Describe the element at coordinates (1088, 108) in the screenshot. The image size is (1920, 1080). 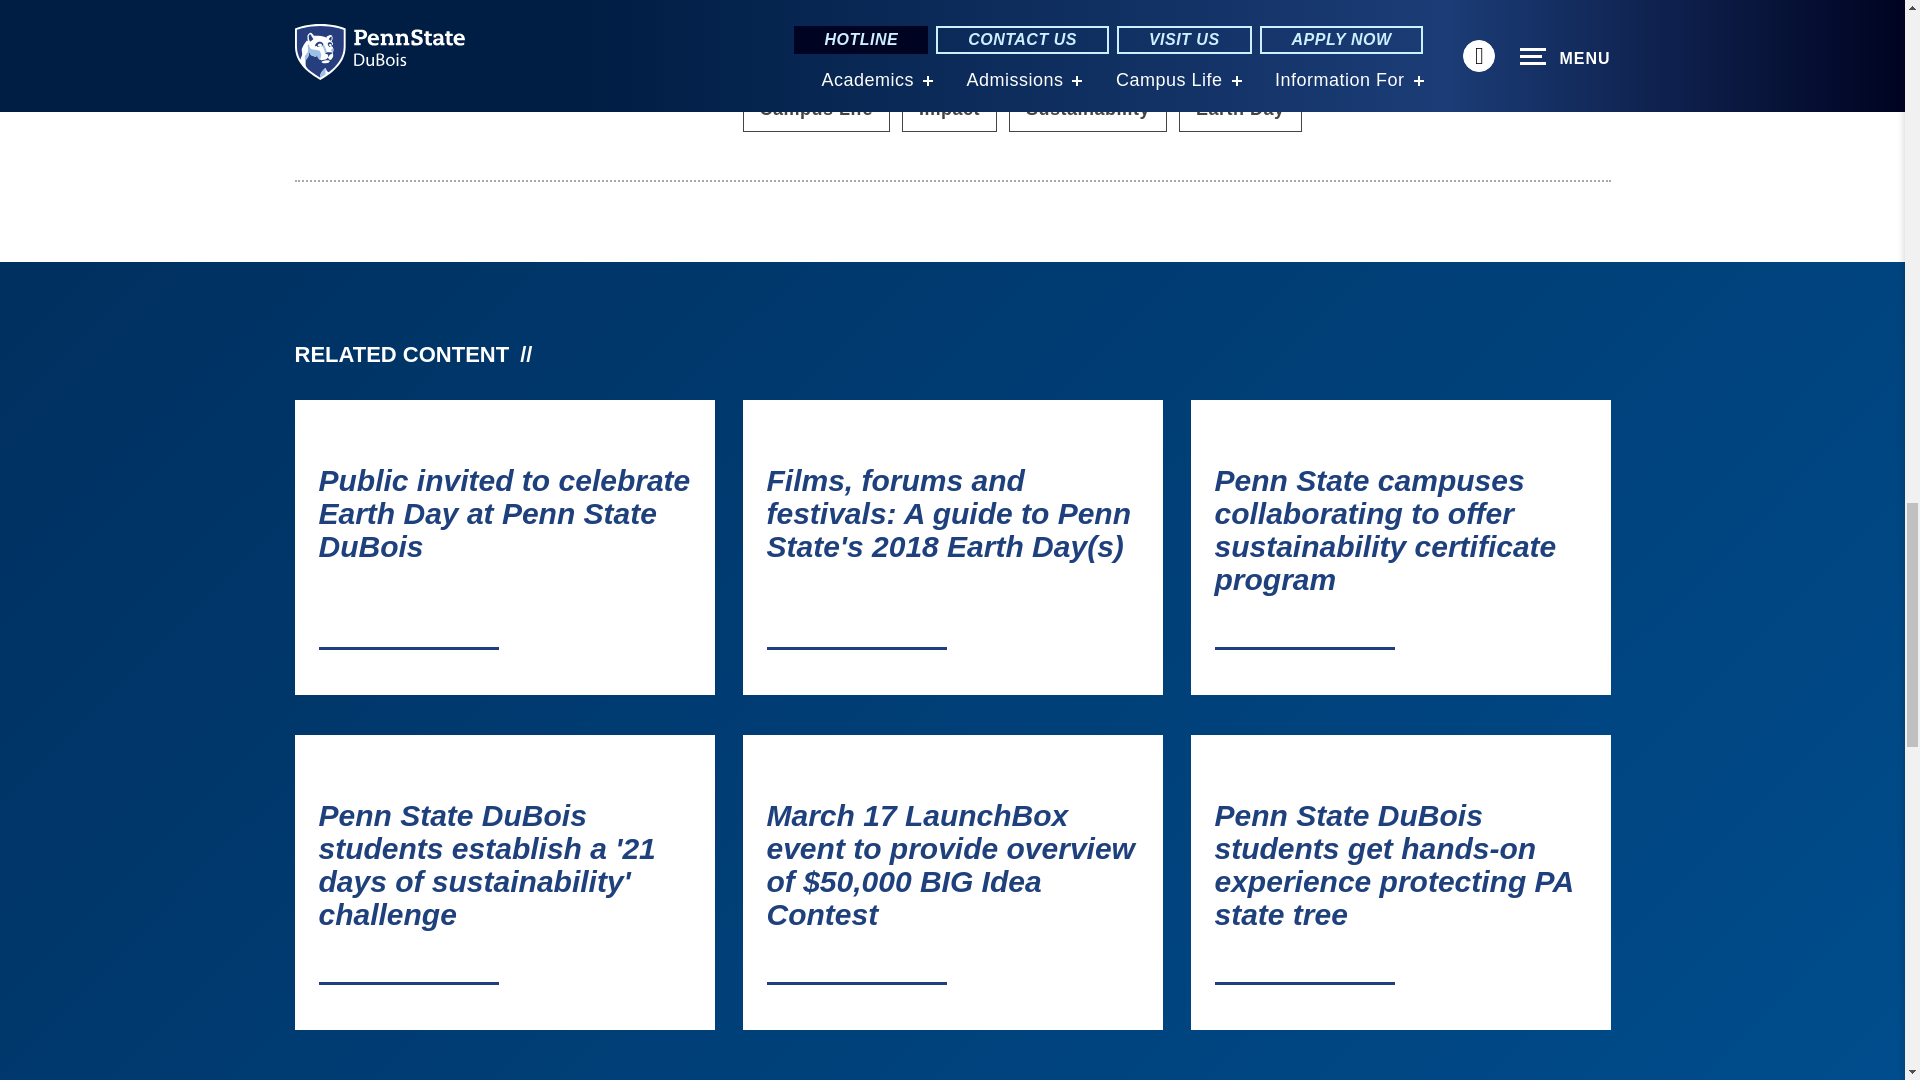
I see `Content tagged with Sustainability` at that location.